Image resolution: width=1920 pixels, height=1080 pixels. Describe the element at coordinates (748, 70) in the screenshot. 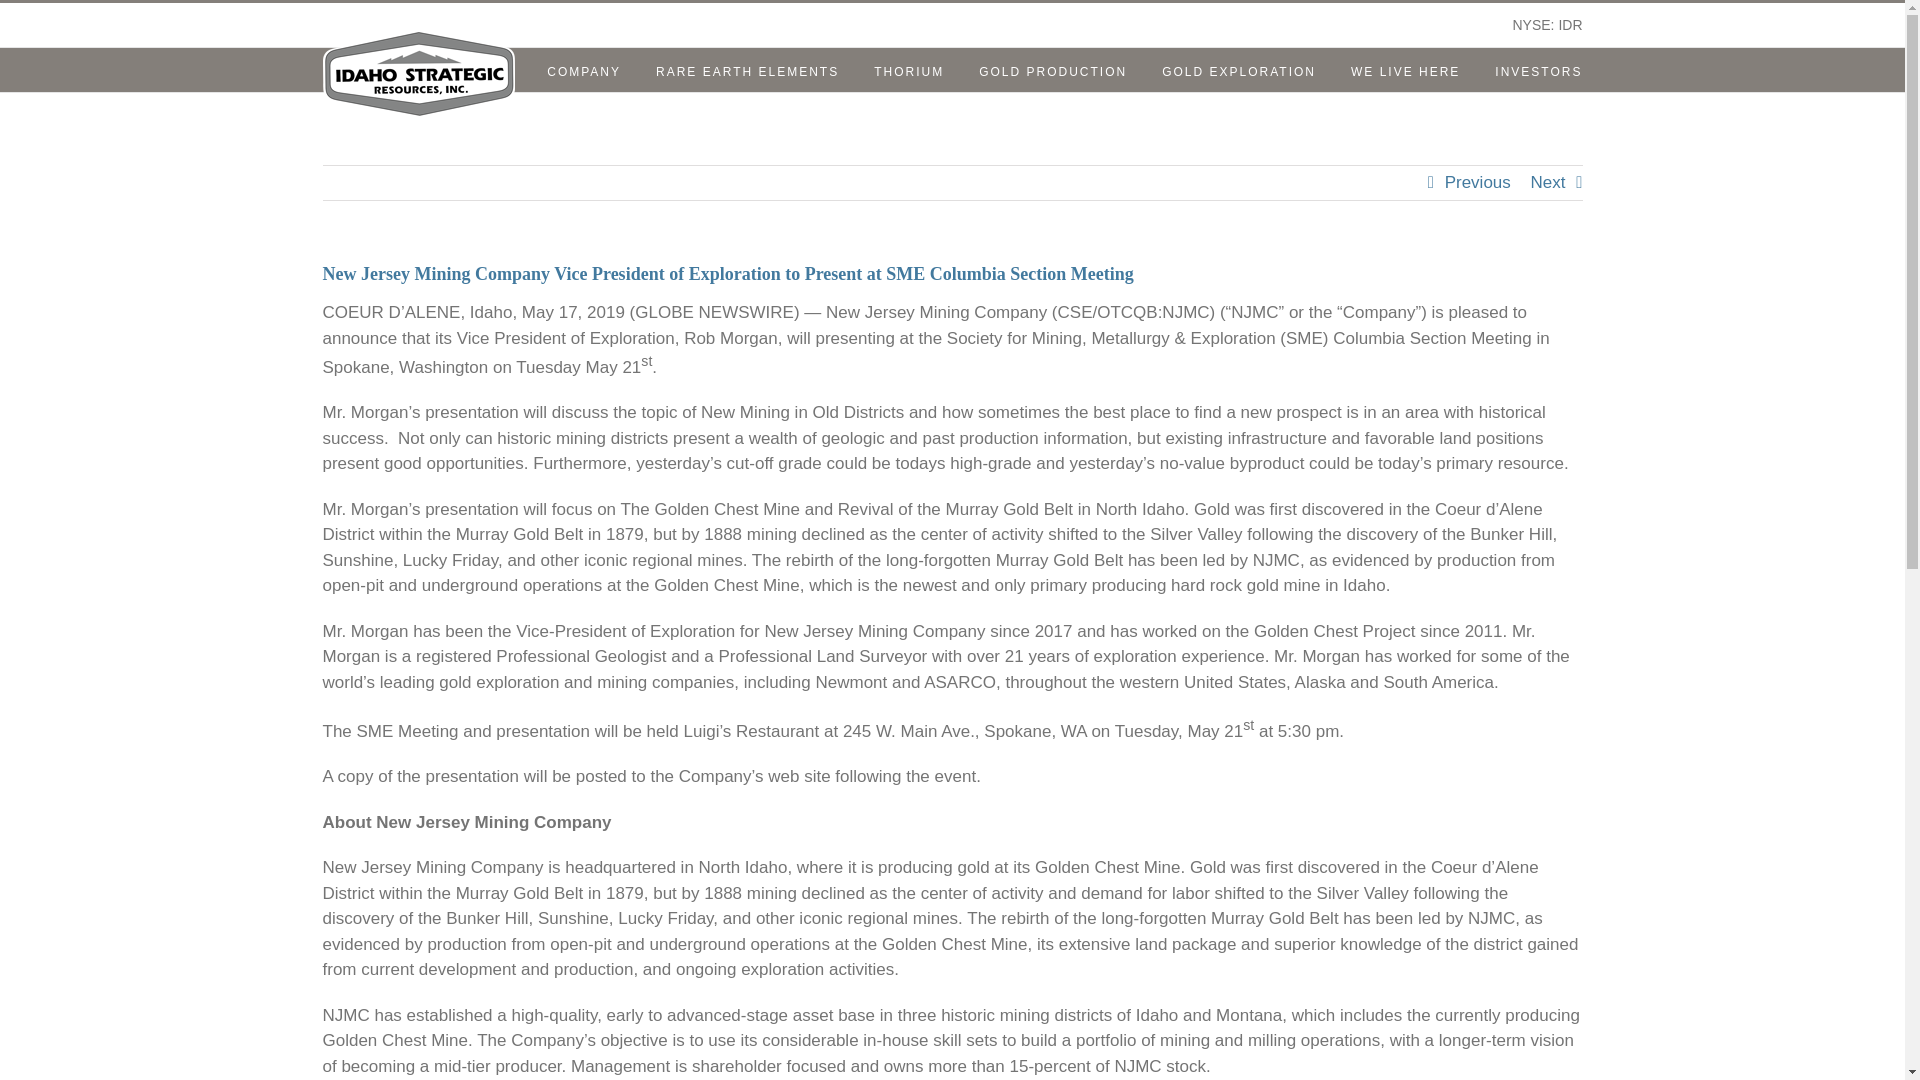

I see `RARE EARTH ELEMENTS` at that location.